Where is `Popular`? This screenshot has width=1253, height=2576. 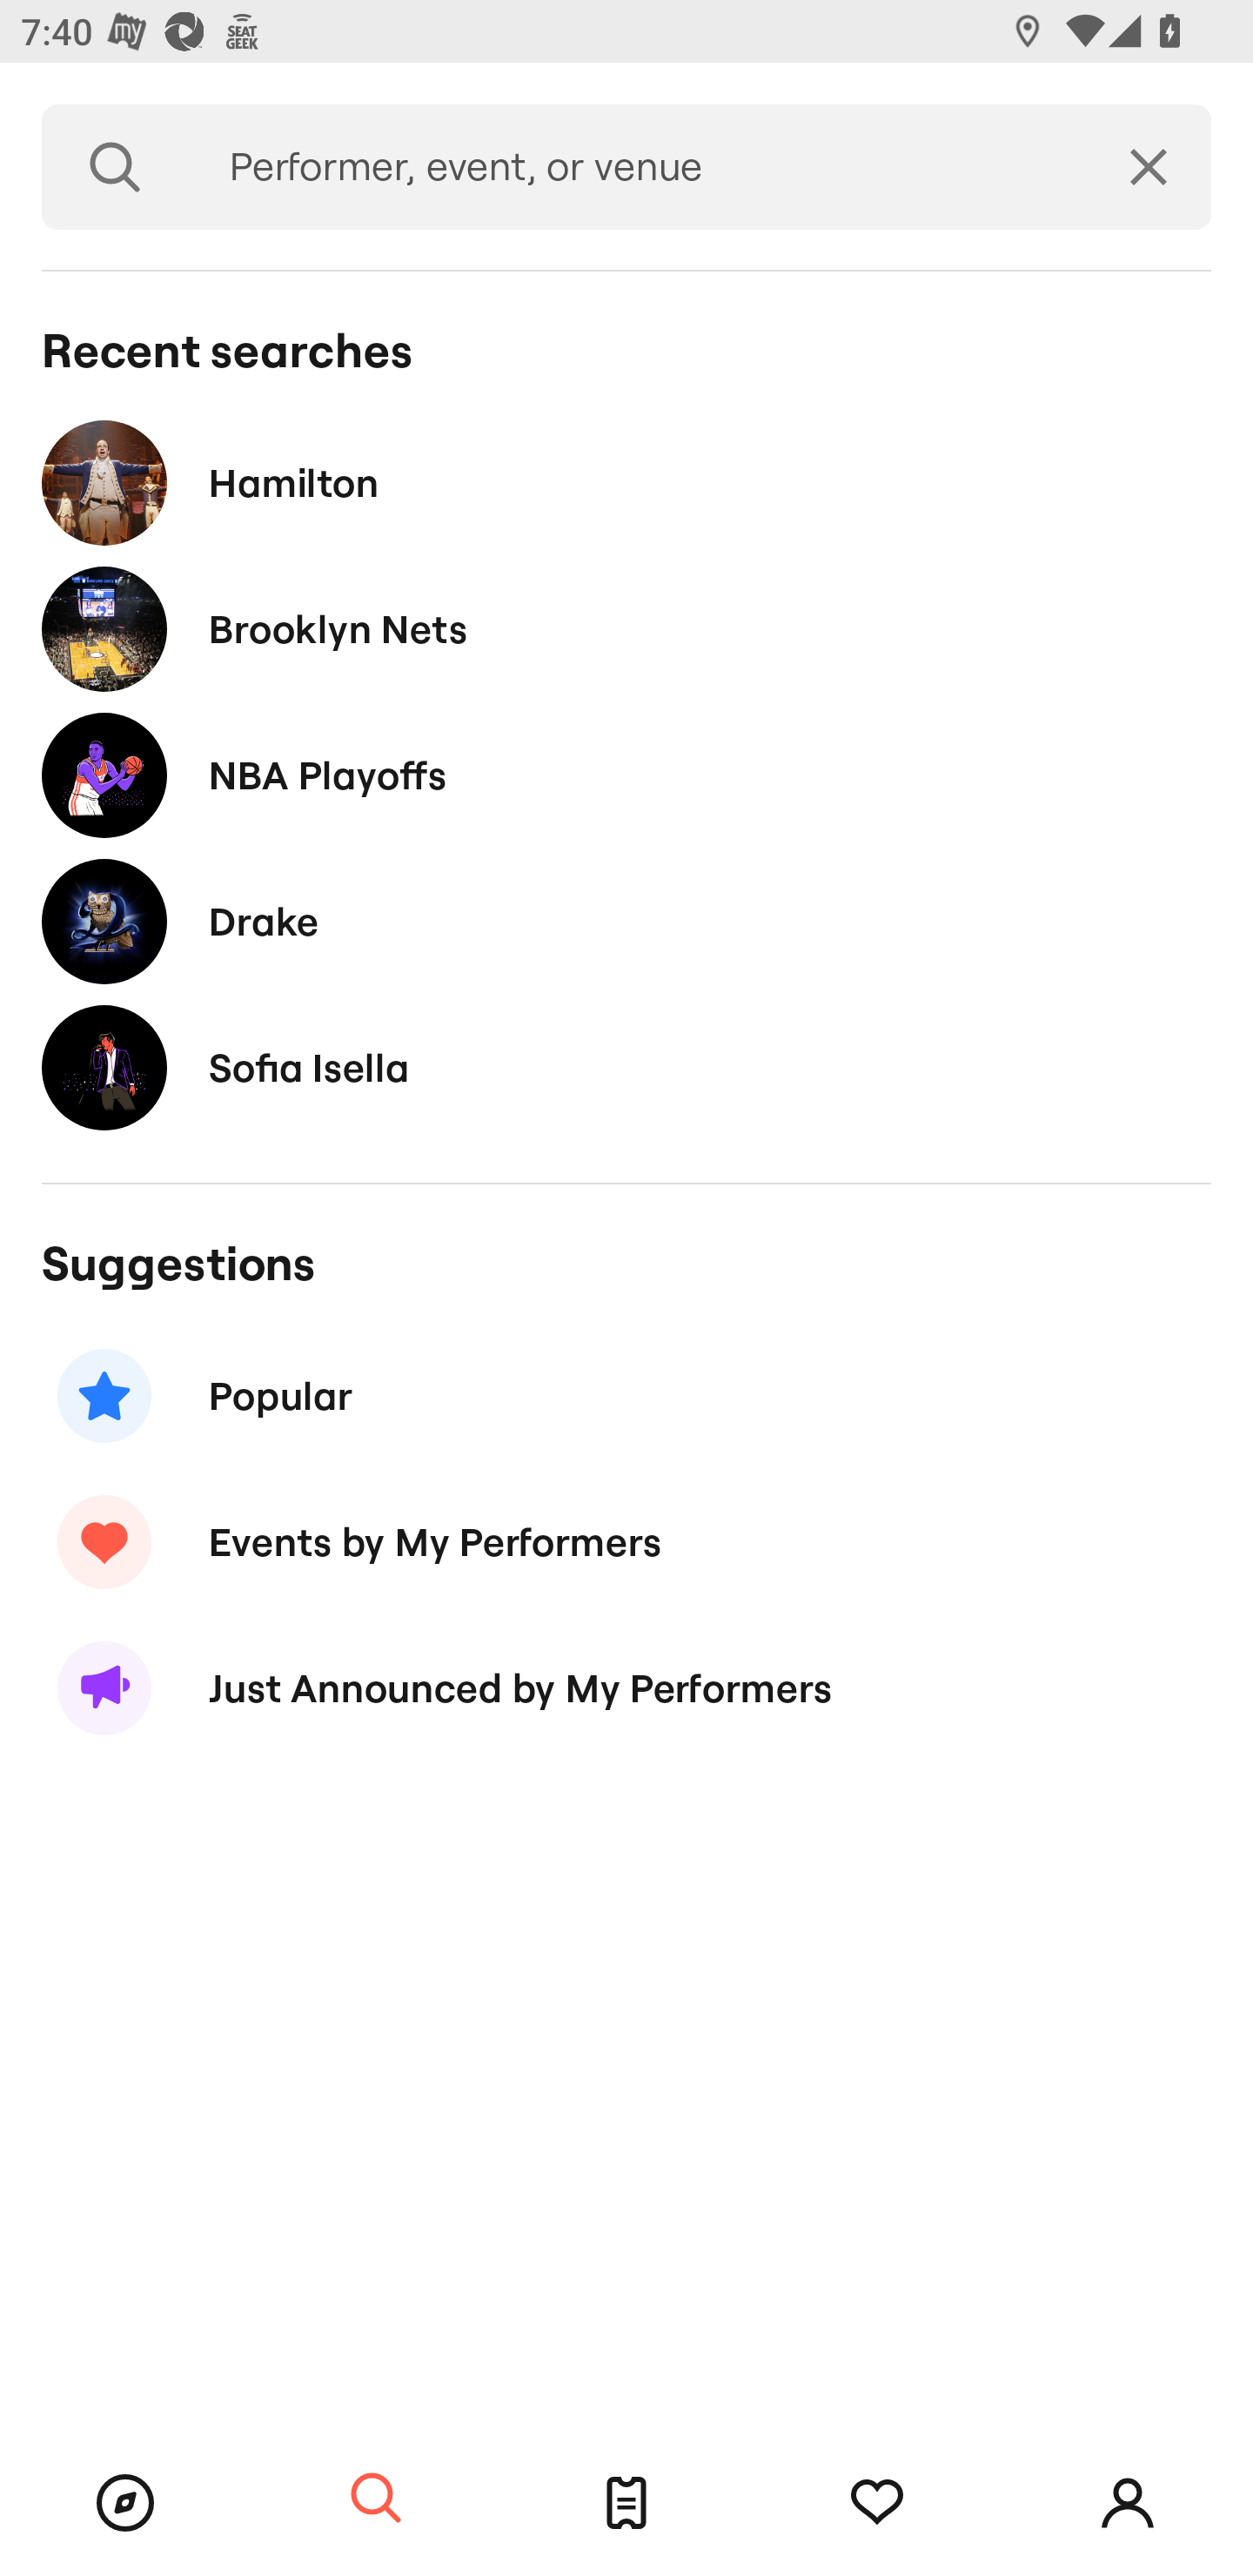 Popular is located at coordinates (626, 1396).